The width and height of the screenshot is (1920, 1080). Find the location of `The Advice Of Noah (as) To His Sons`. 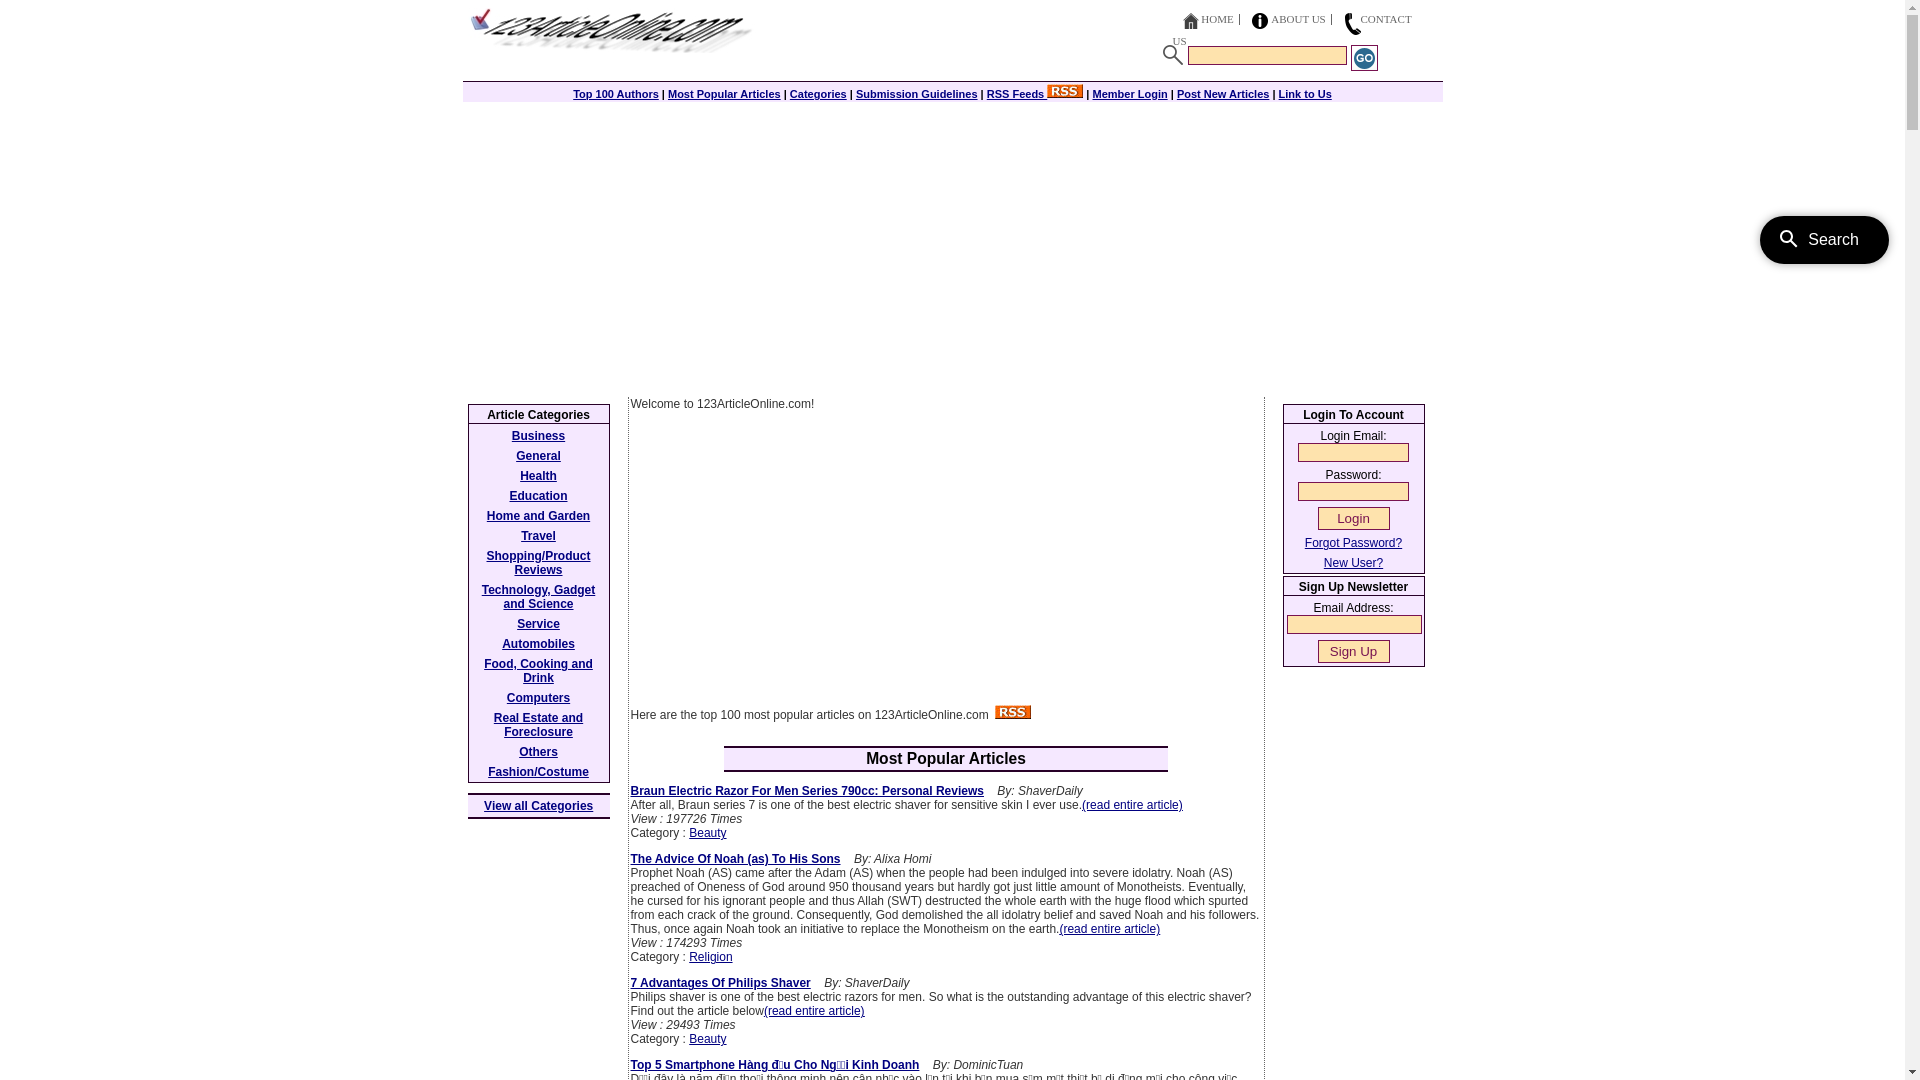

The Advice Of Noah (as) To His Sons is located at coordinates (735, 859).